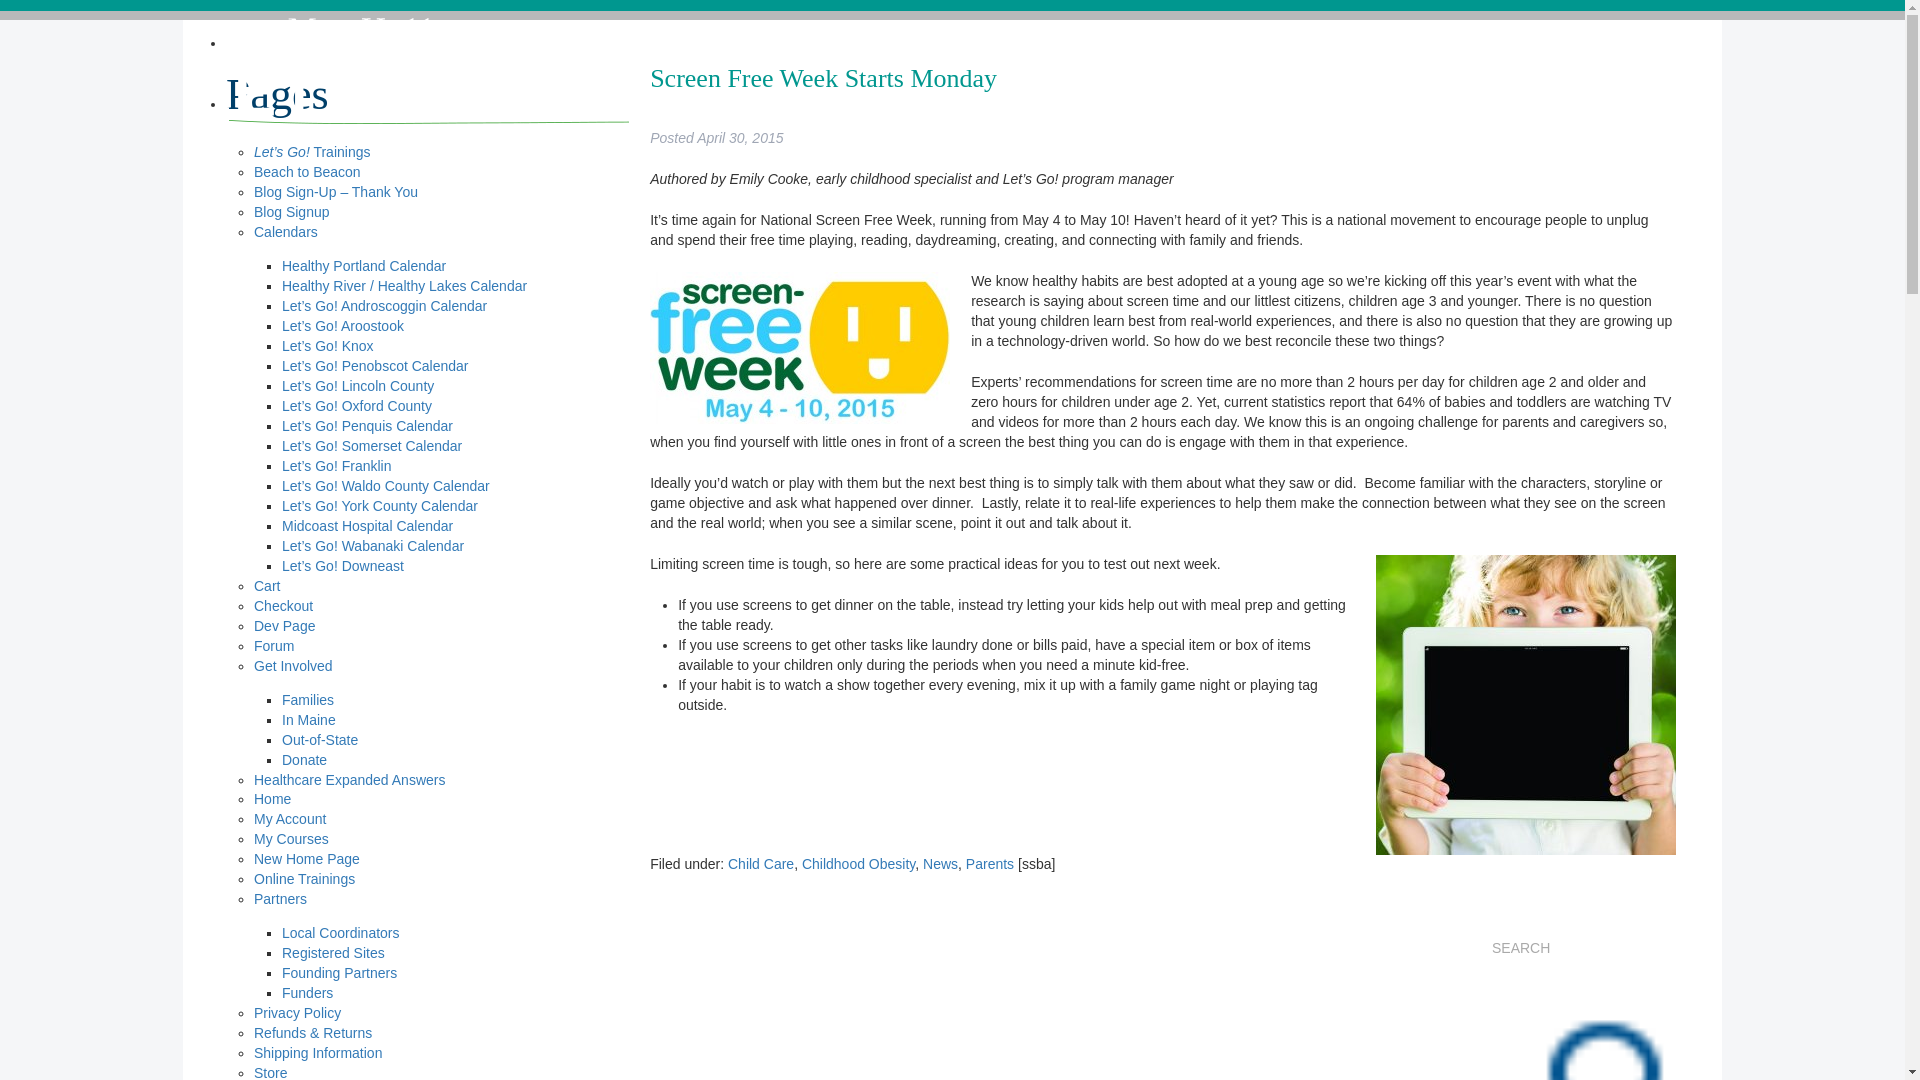 The width and height of the screenshot is (1920, 1080). I want to click on Healthcare Expanded Answers, so click(349, 780).